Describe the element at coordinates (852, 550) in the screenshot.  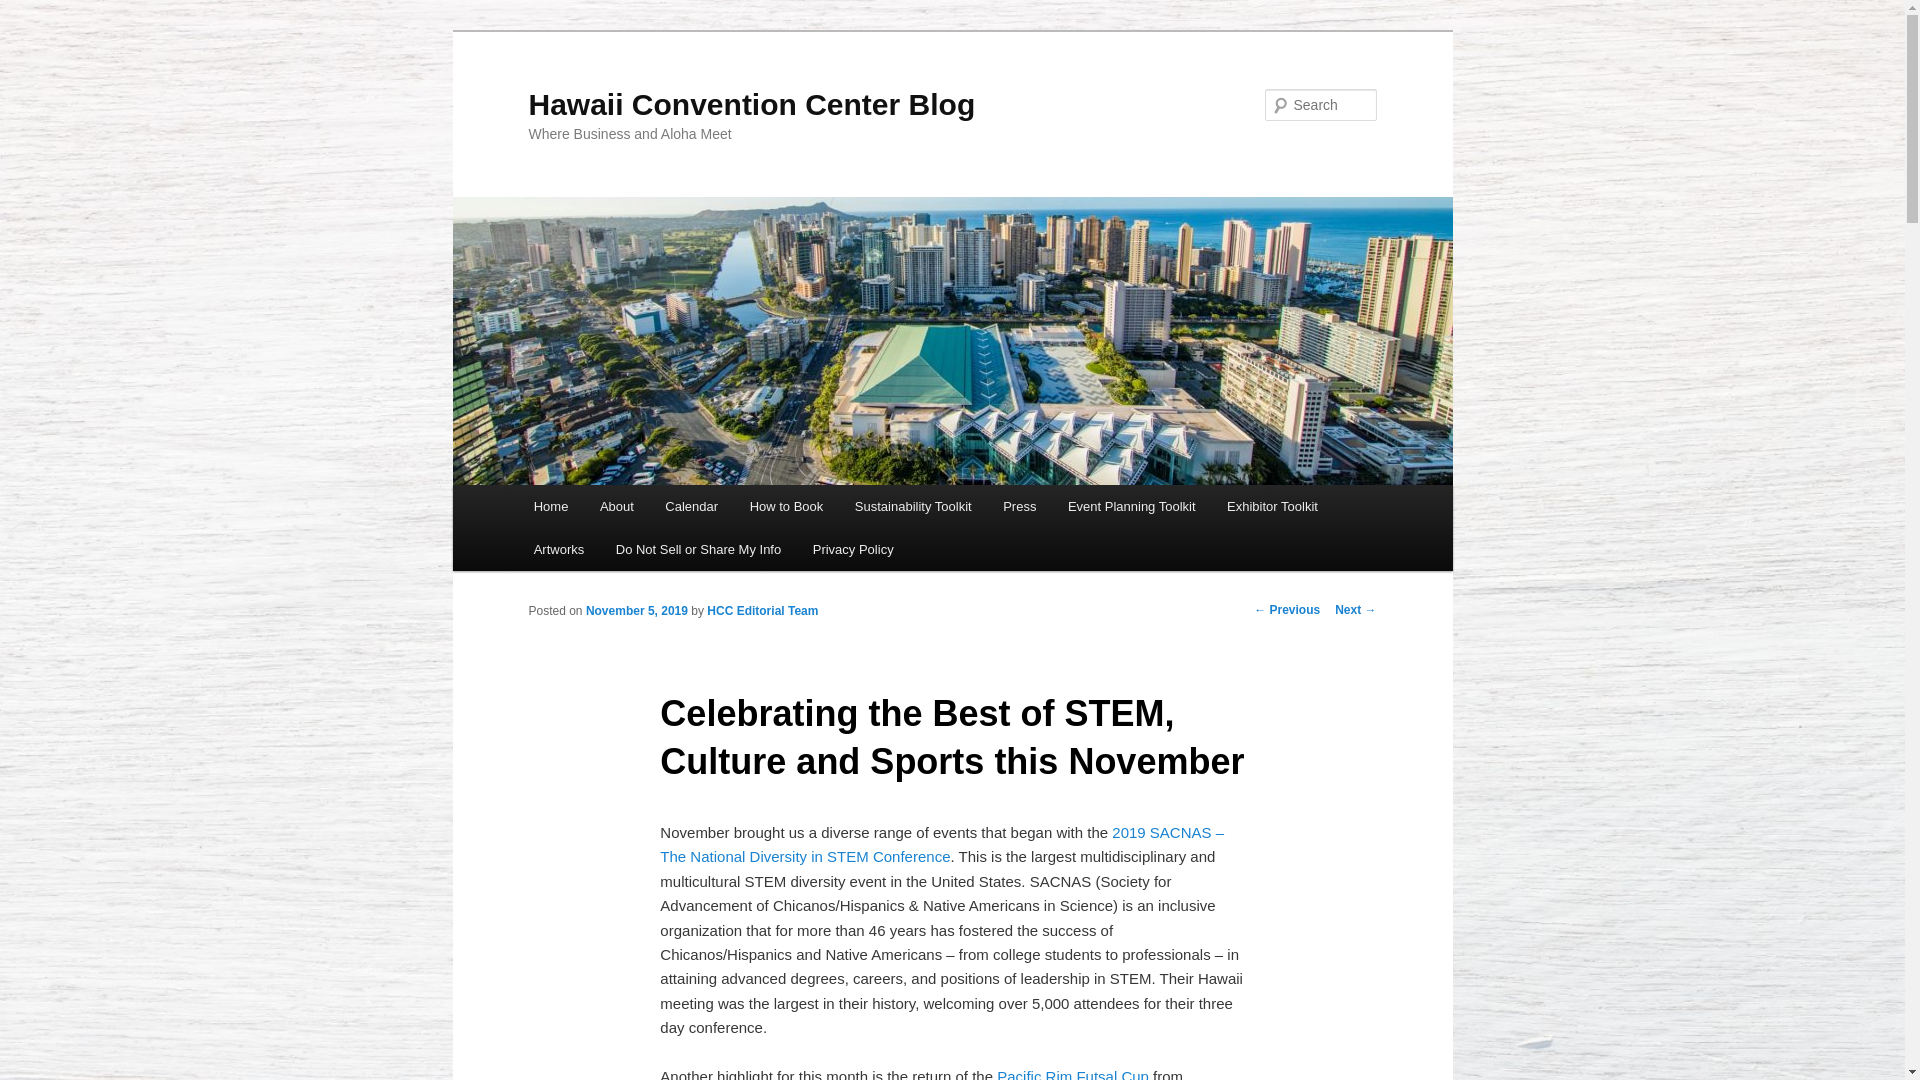
I see `Privacy Policy` at that location.